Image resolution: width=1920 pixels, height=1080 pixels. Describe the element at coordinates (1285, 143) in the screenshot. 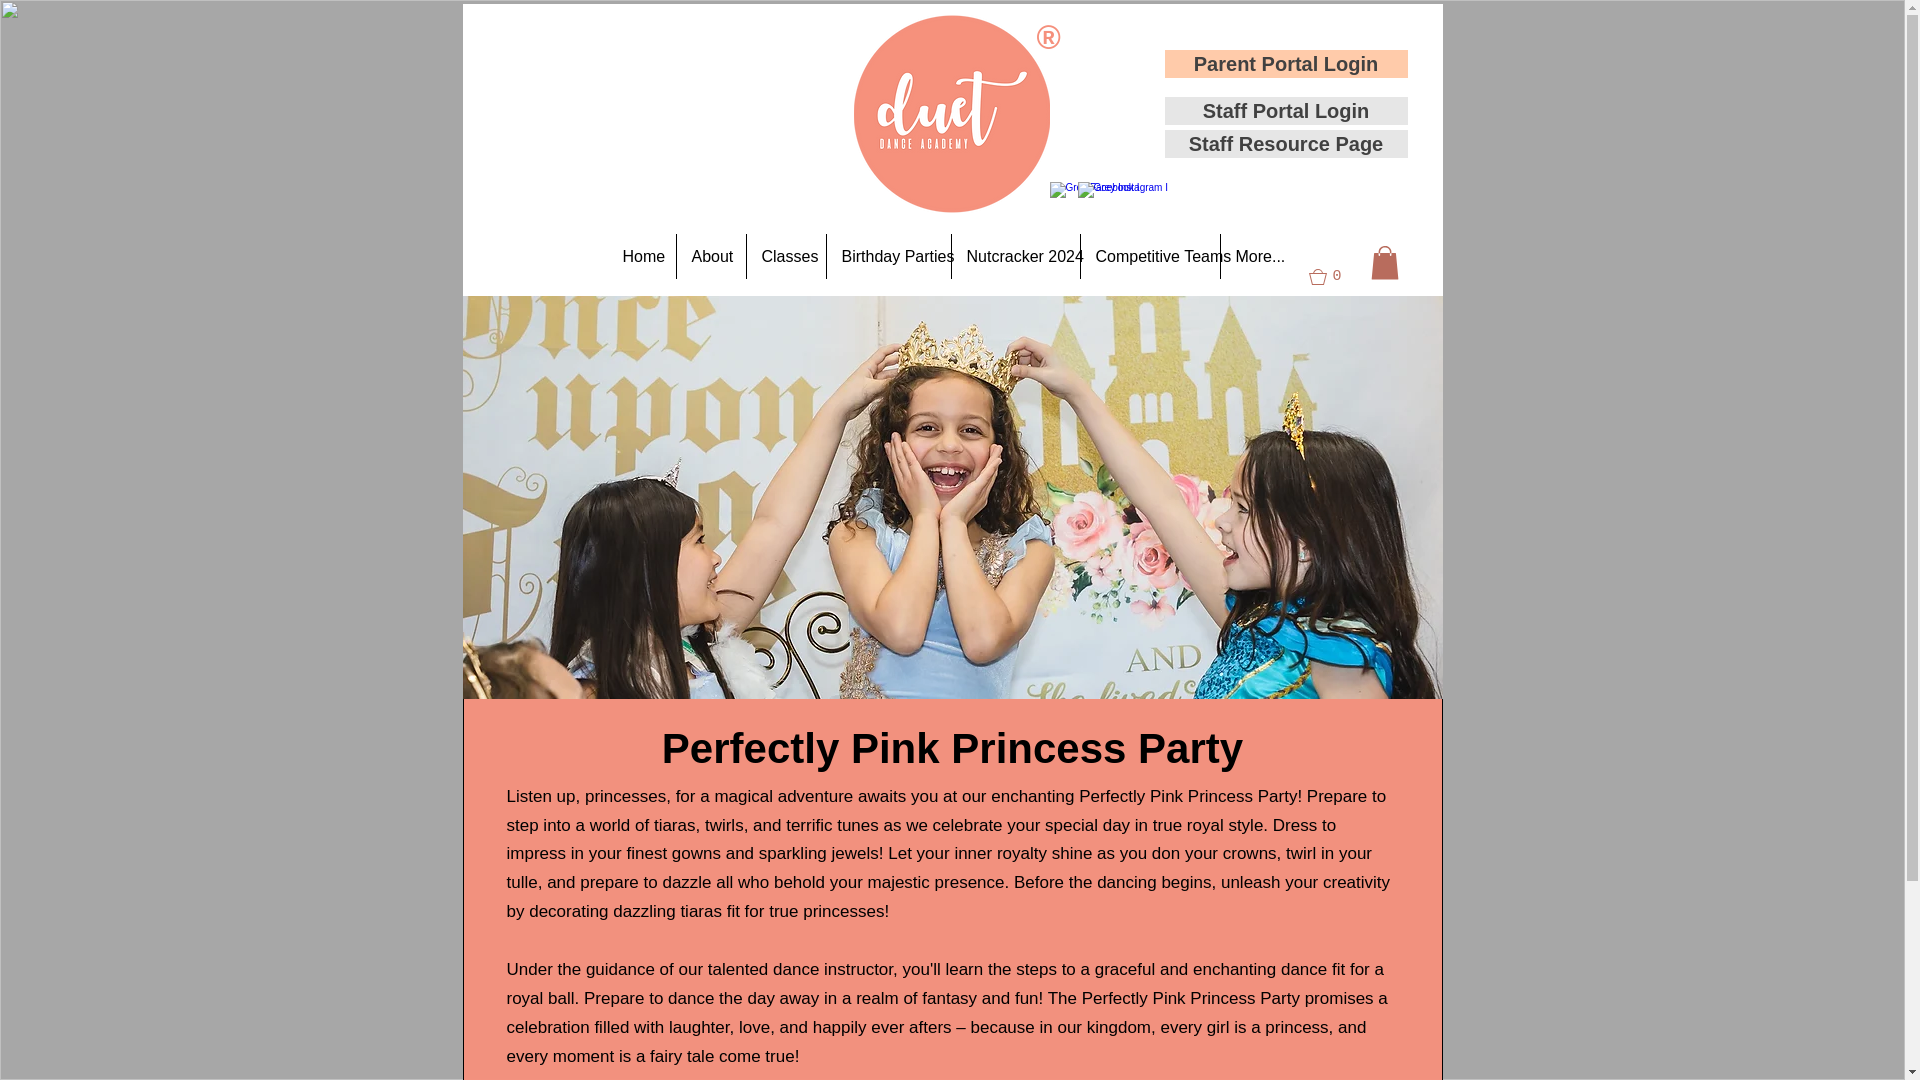

I see `Staff Resource Page` at that location.